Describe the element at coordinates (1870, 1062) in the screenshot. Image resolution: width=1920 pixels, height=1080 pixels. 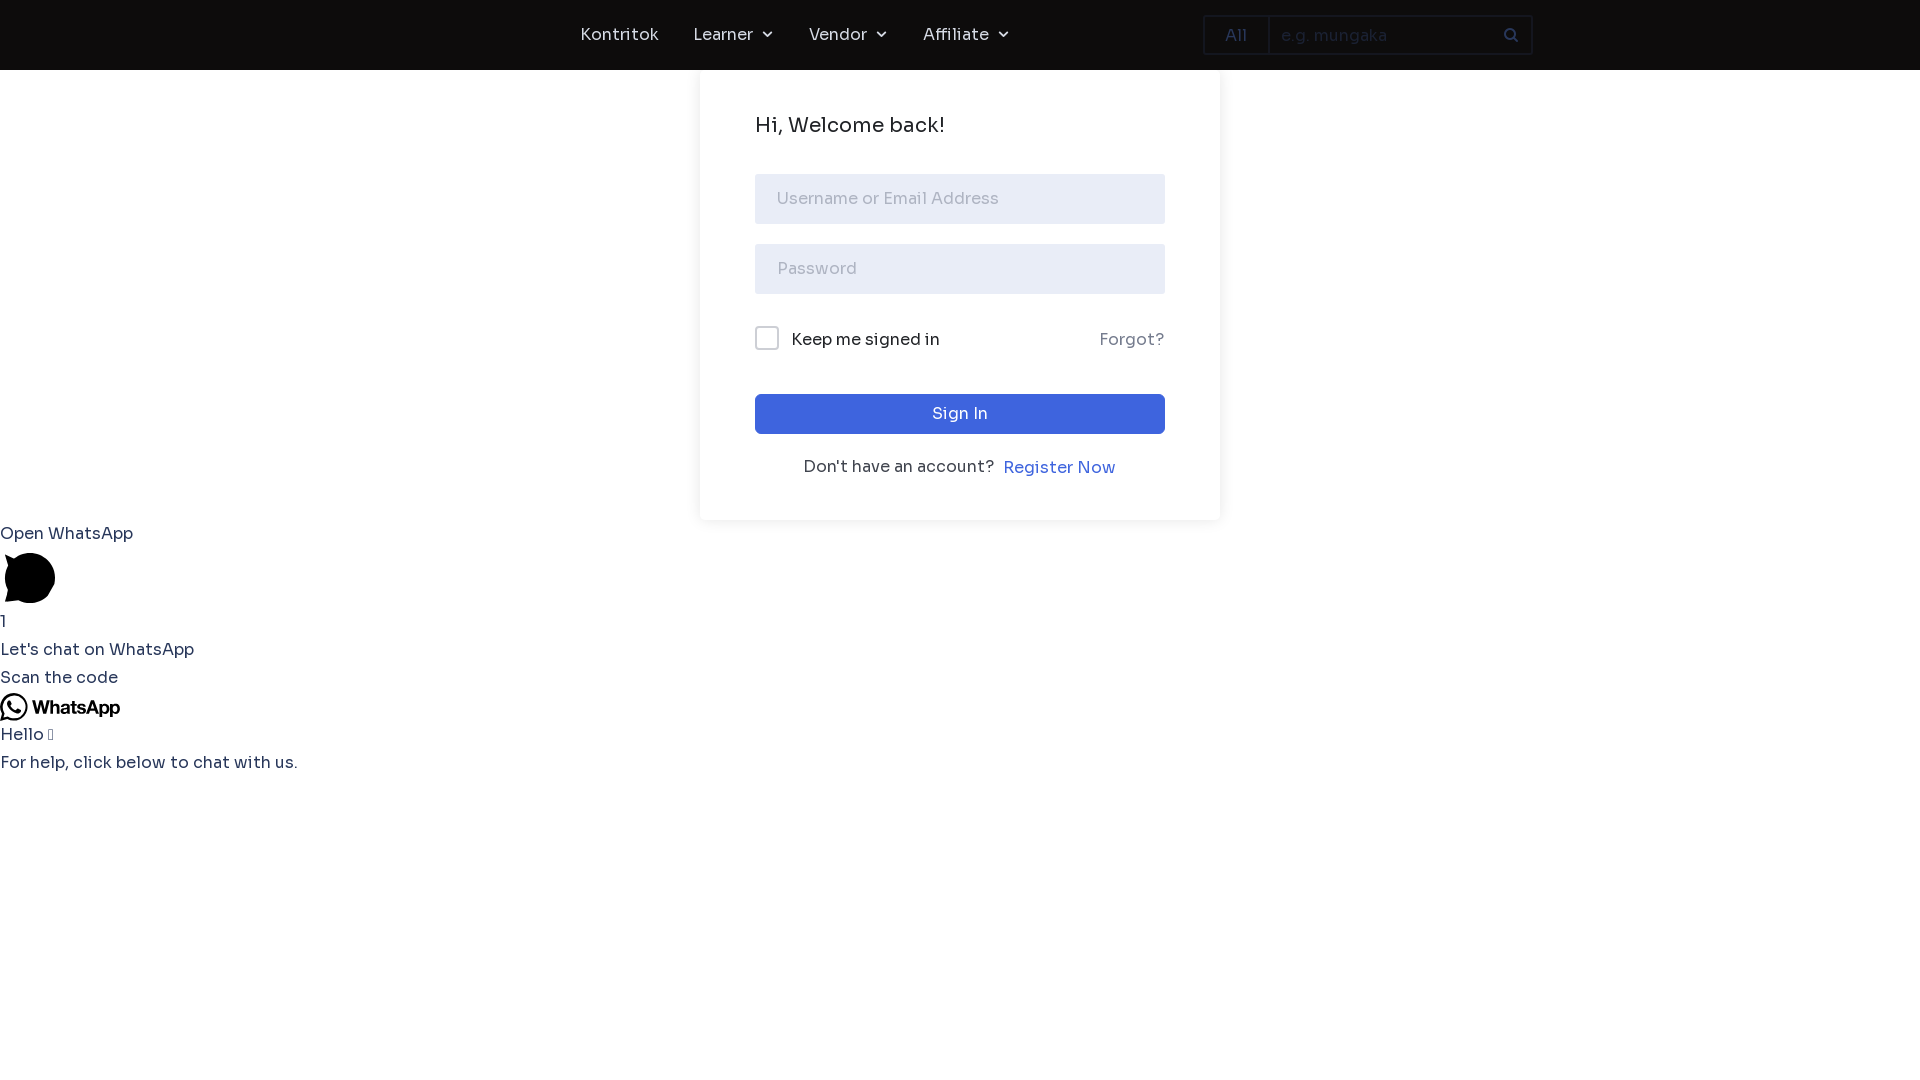
I see `Language switcher : French` at that location.